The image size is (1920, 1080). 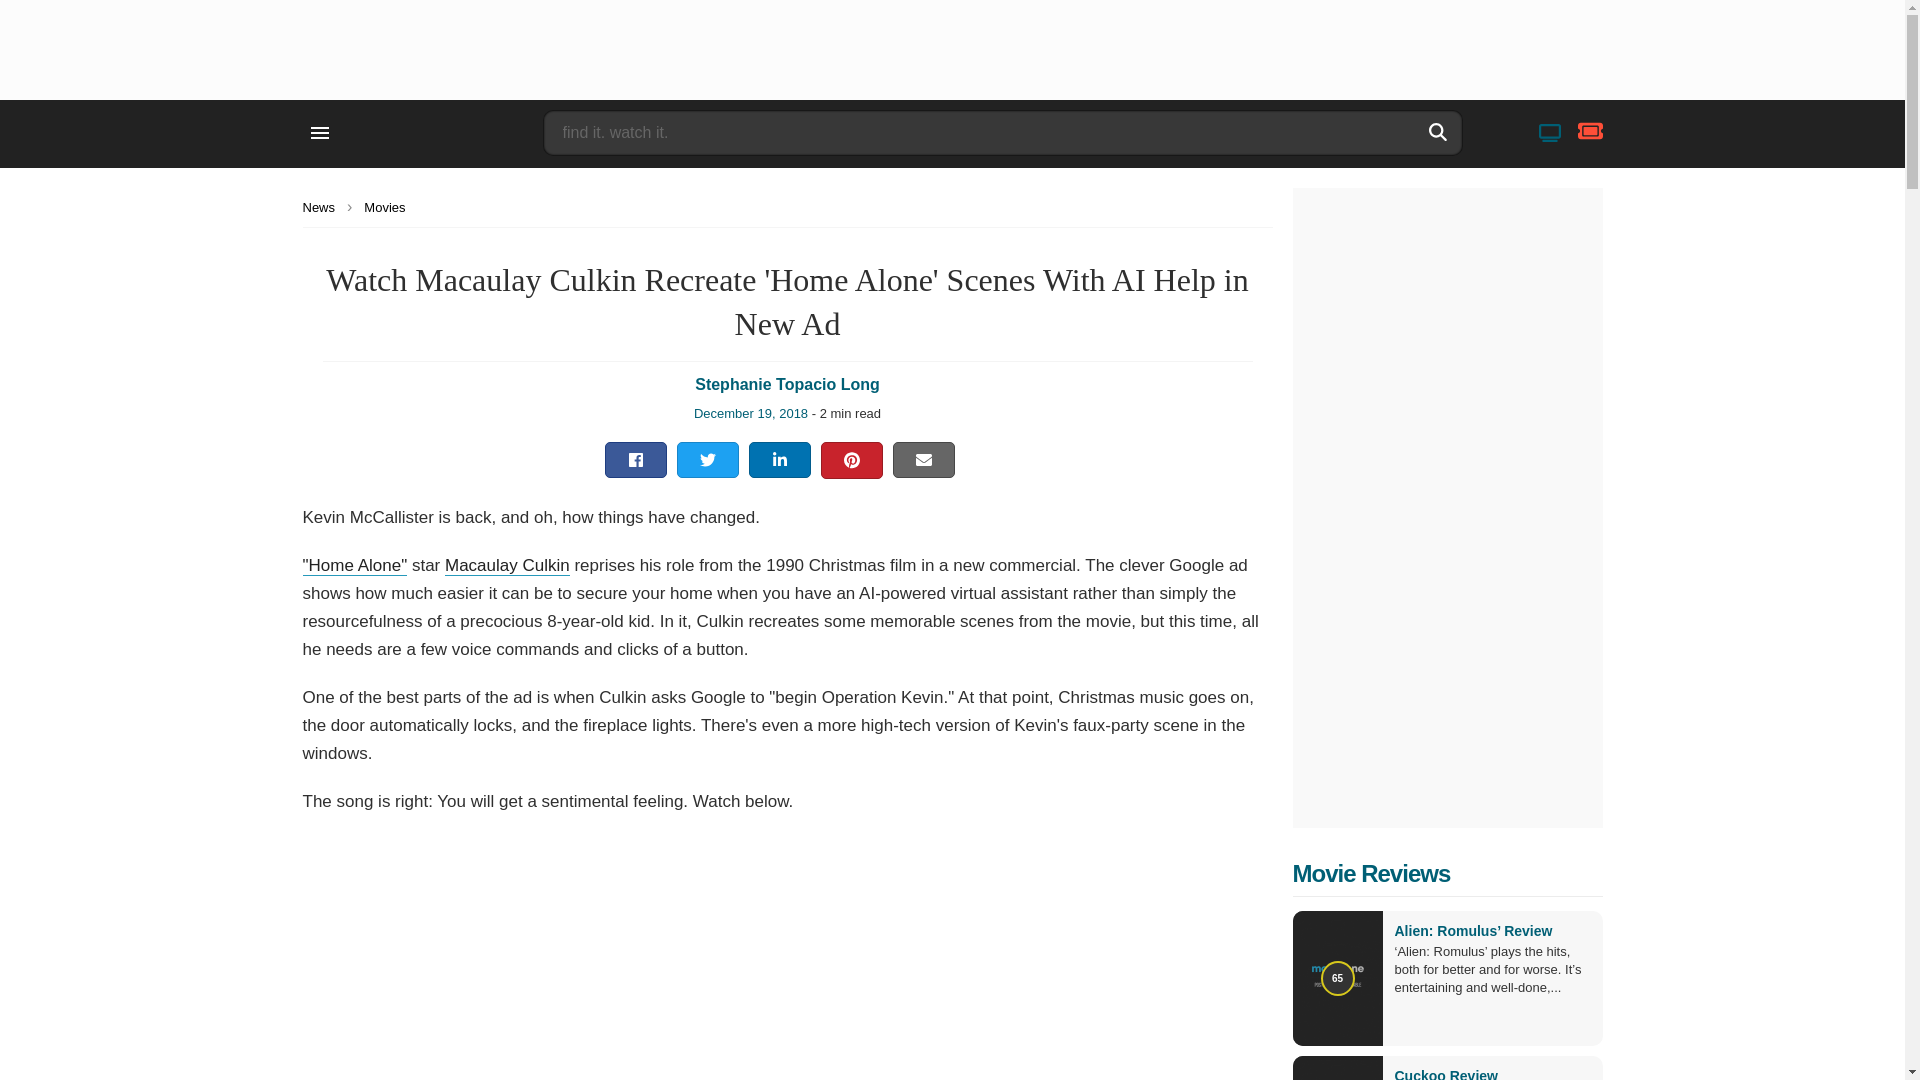 What do you see at coordinates (324, 206) in the screenshot?
I see `News` at bounding box center [324, 206].